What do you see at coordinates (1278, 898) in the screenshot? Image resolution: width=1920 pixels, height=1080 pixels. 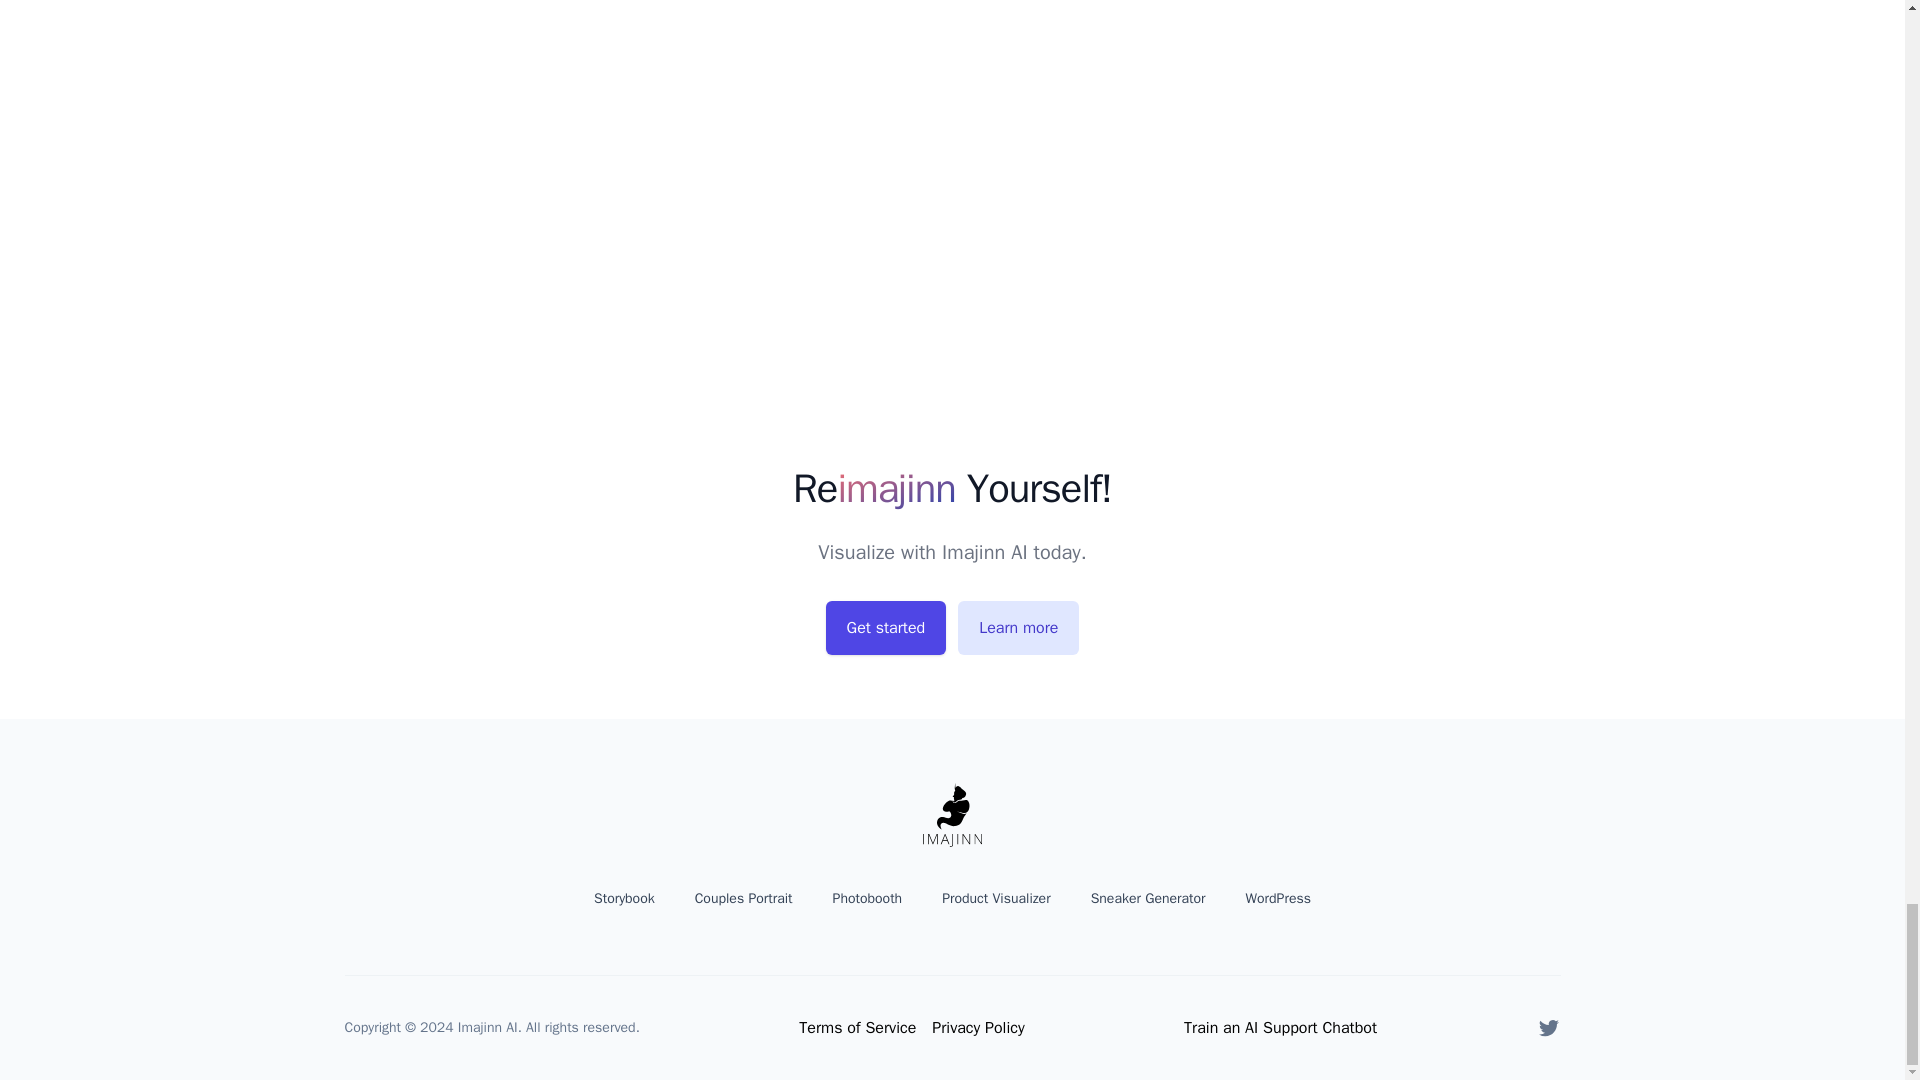 I see `WordPress` at bounding box center [1278, 898].